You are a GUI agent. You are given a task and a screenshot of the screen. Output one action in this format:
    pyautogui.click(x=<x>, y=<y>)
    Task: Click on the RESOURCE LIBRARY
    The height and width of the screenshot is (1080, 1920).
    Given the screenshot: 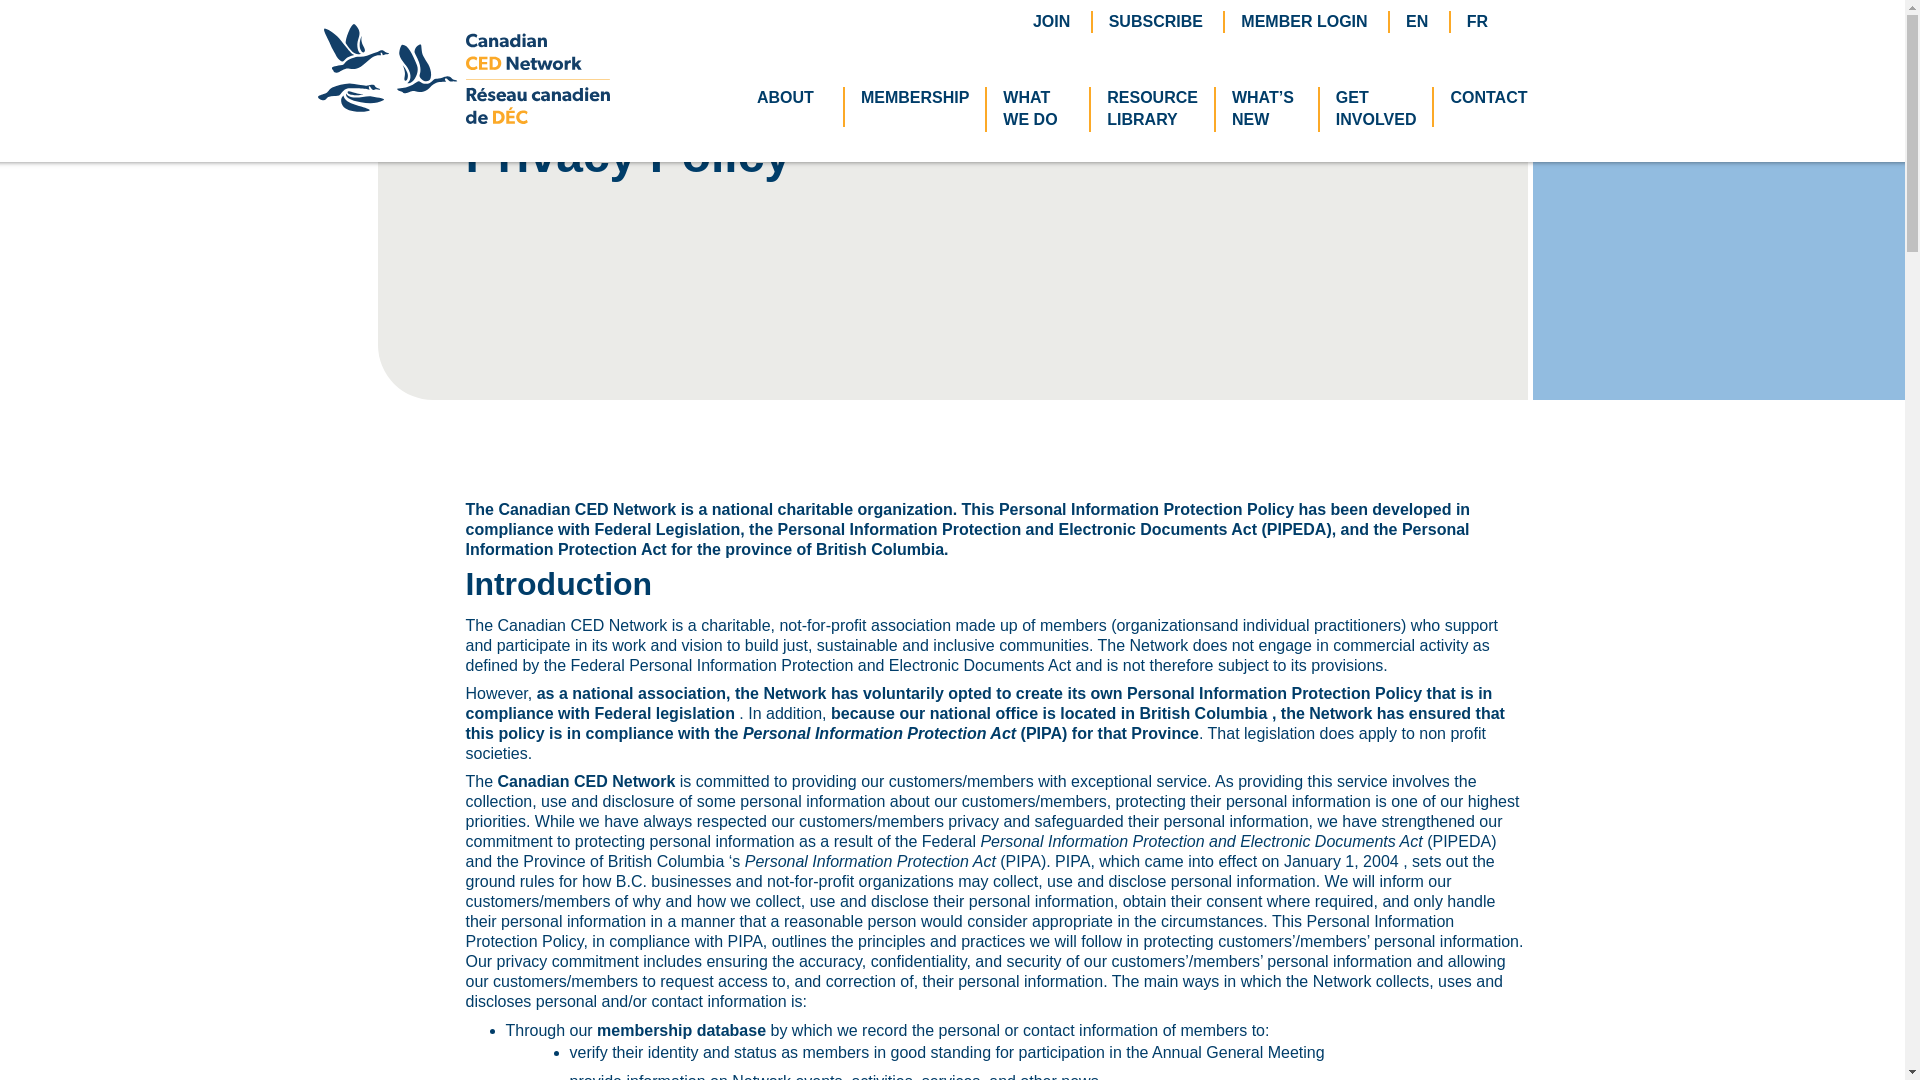 What is the action you would take?
    pyautogui.click(x=1038, y=109)
    